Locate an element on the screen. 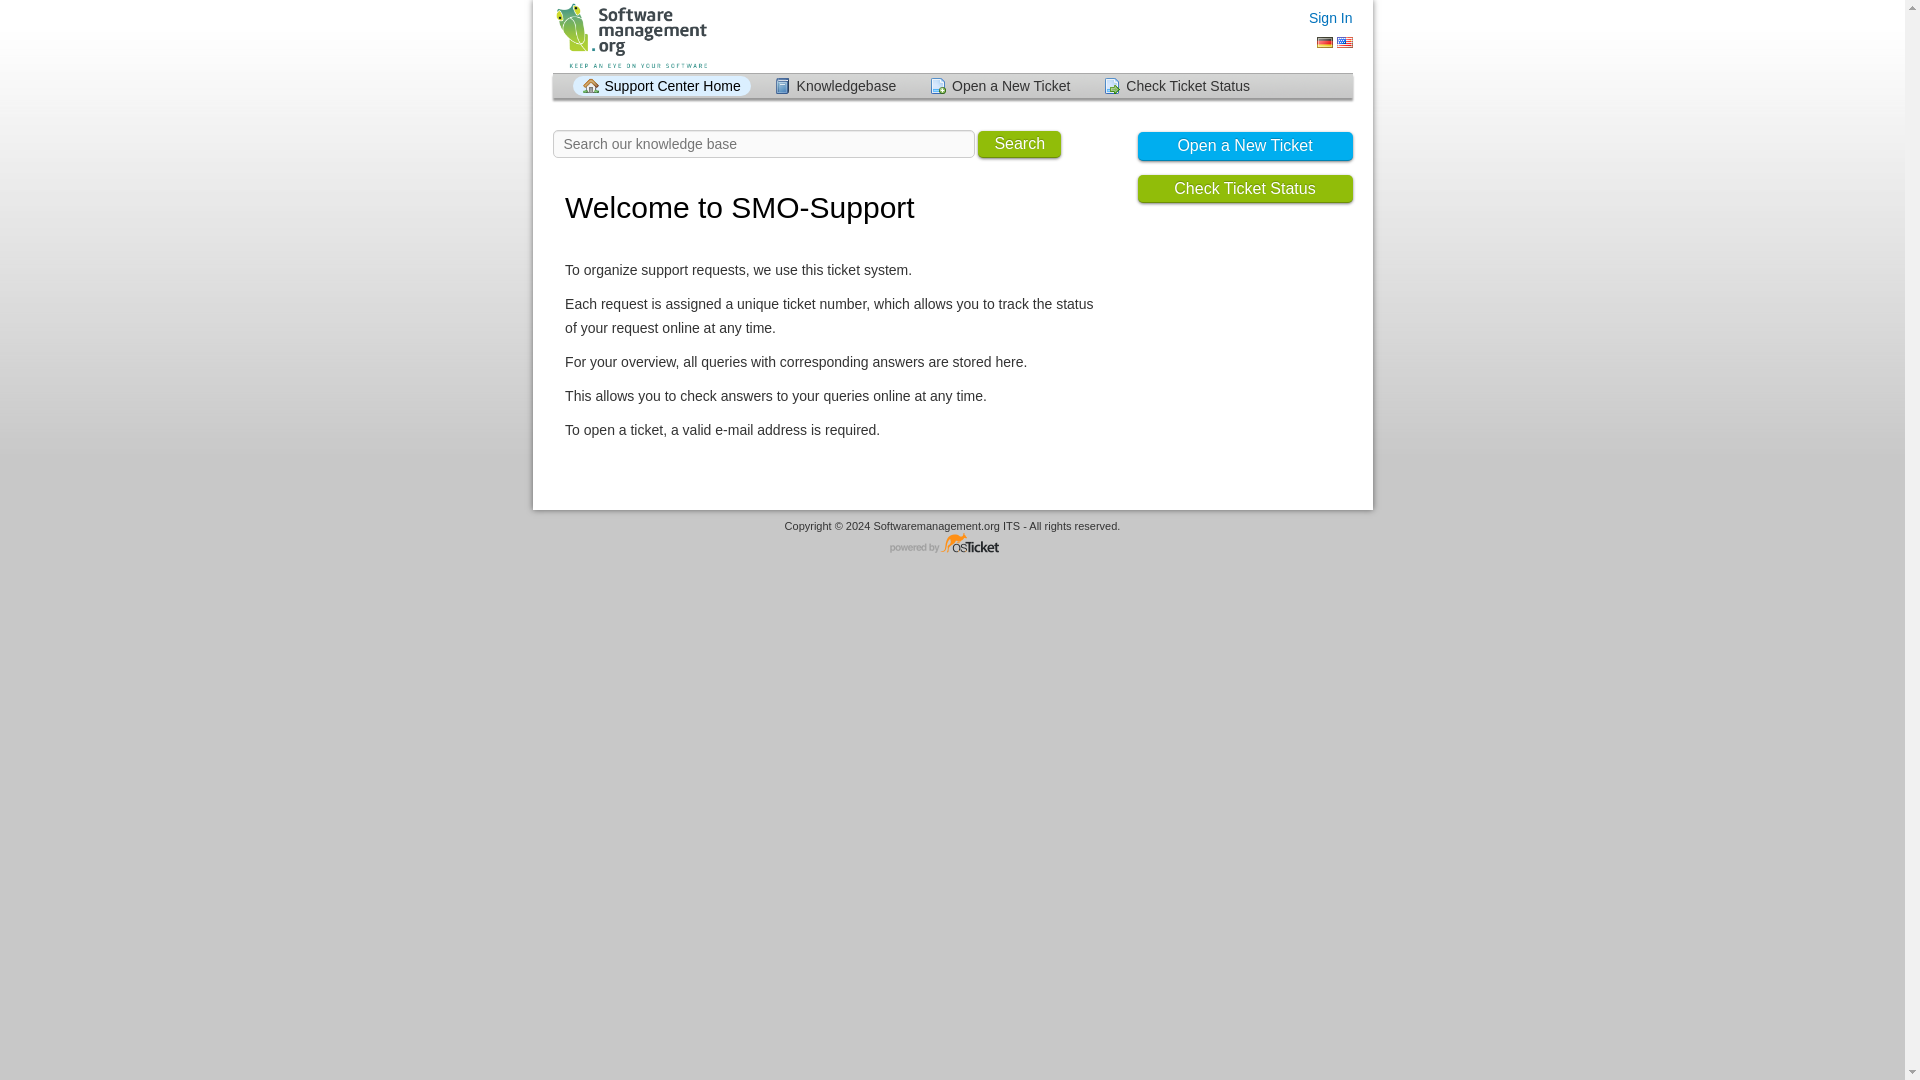 Image resolution: width=1920 pixels, height=1080 pixels. Check Ticket Status is located at coordinates (1176, 86).